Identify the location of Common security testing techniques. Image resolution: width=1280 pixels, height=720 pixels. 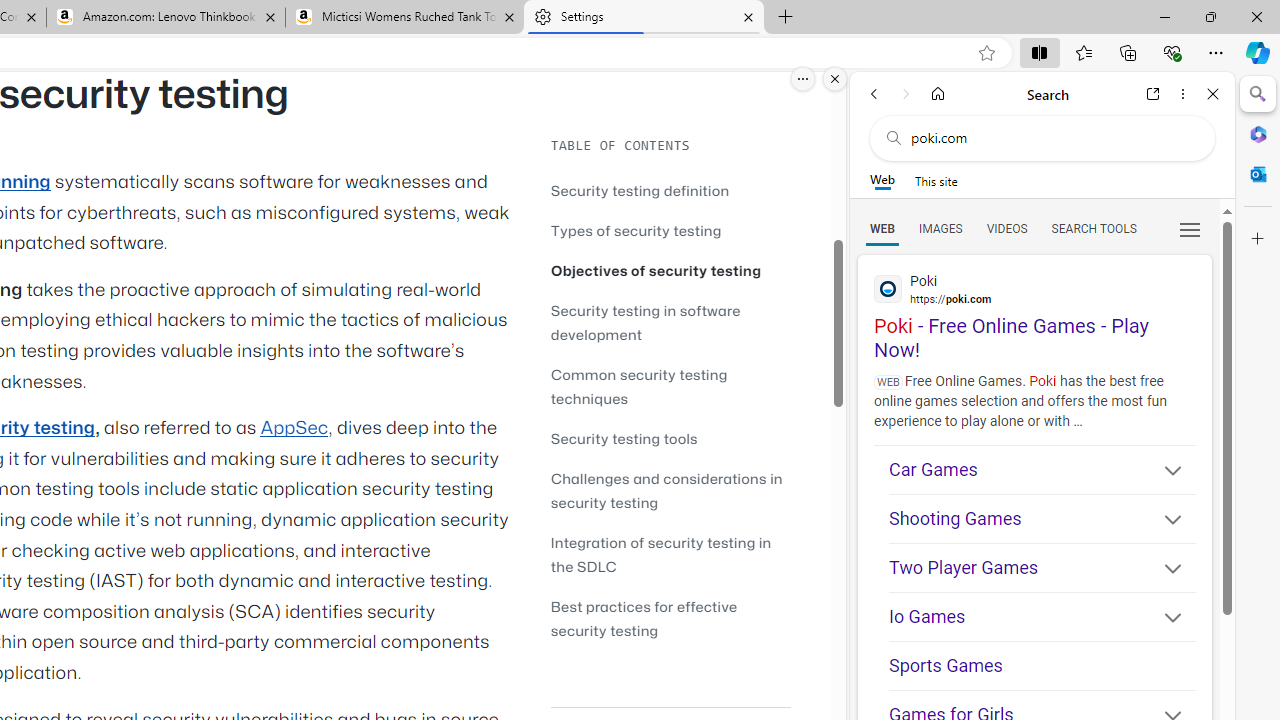
(639, 386).